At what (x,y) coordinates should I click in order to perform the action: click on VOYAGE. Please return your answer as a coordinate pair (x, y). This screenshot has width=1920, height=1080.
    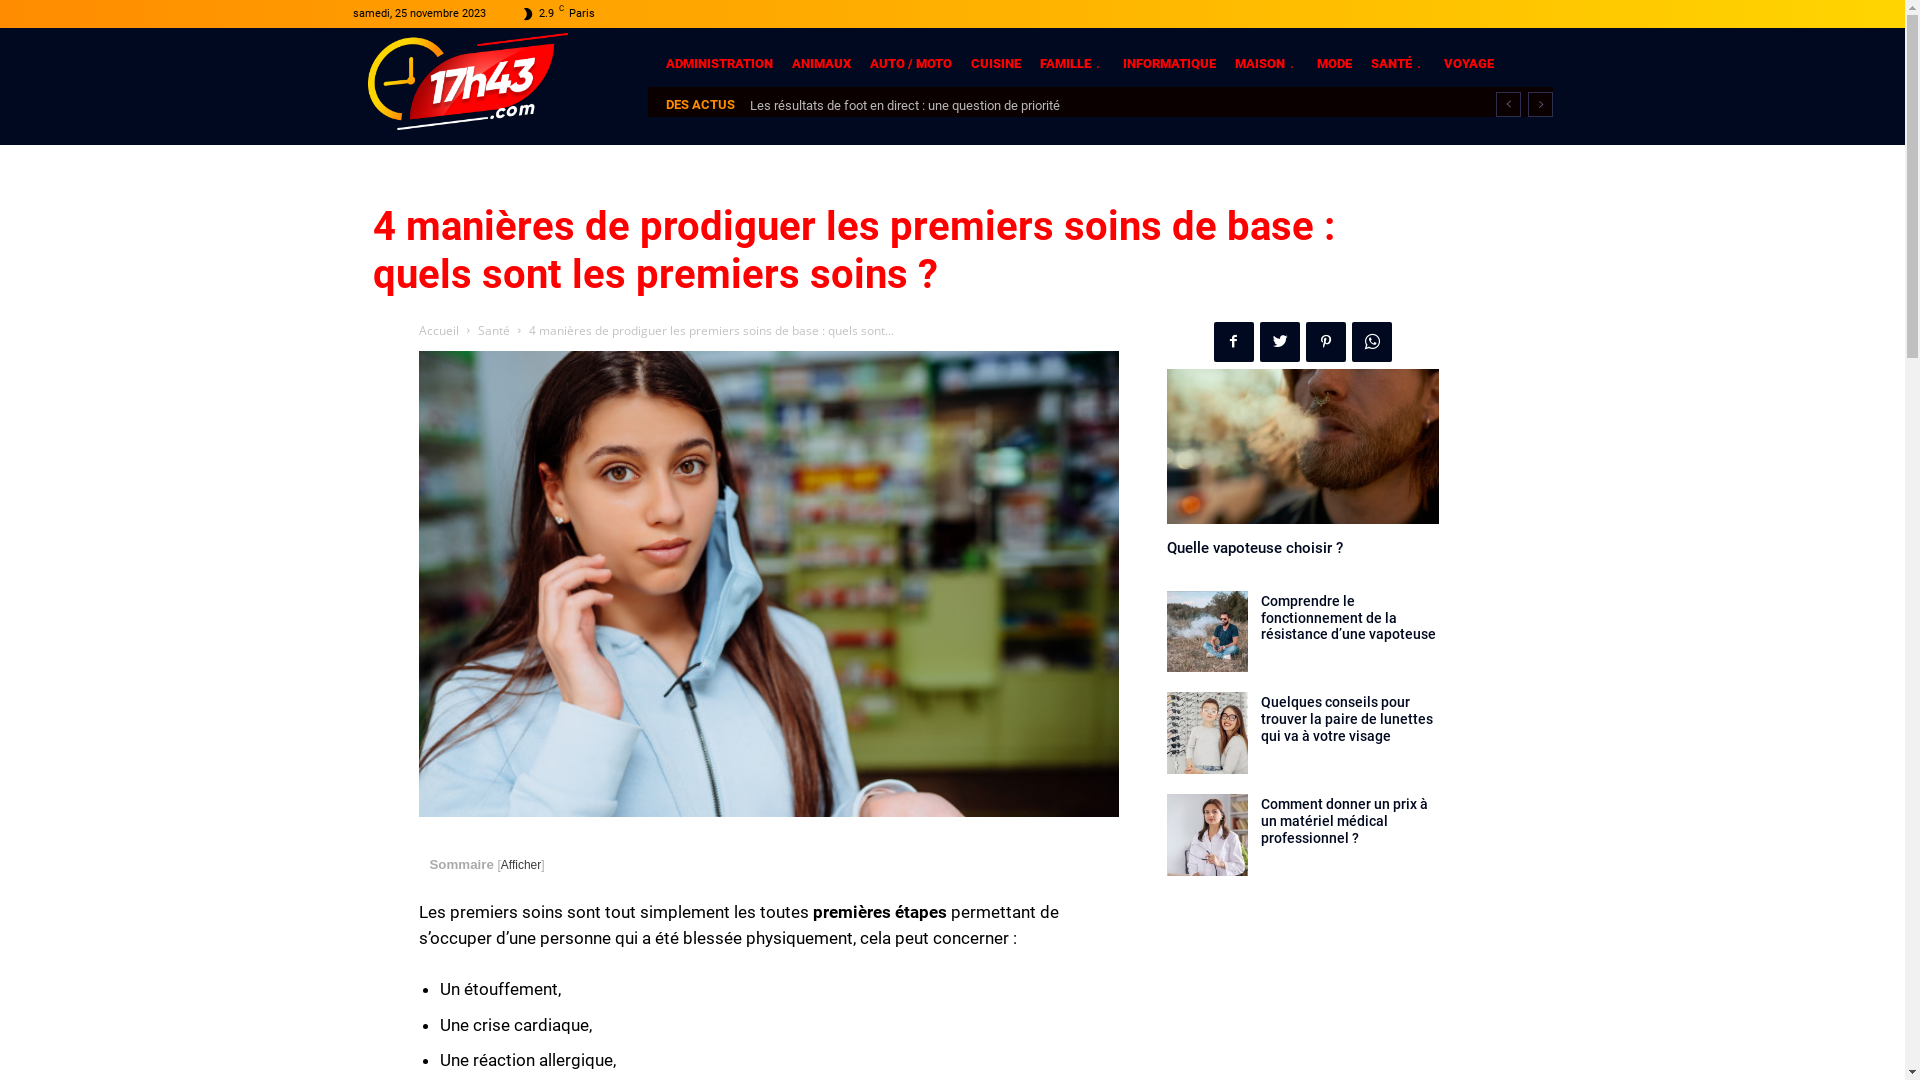
    Looking at the image, I should click on (1469, 64).